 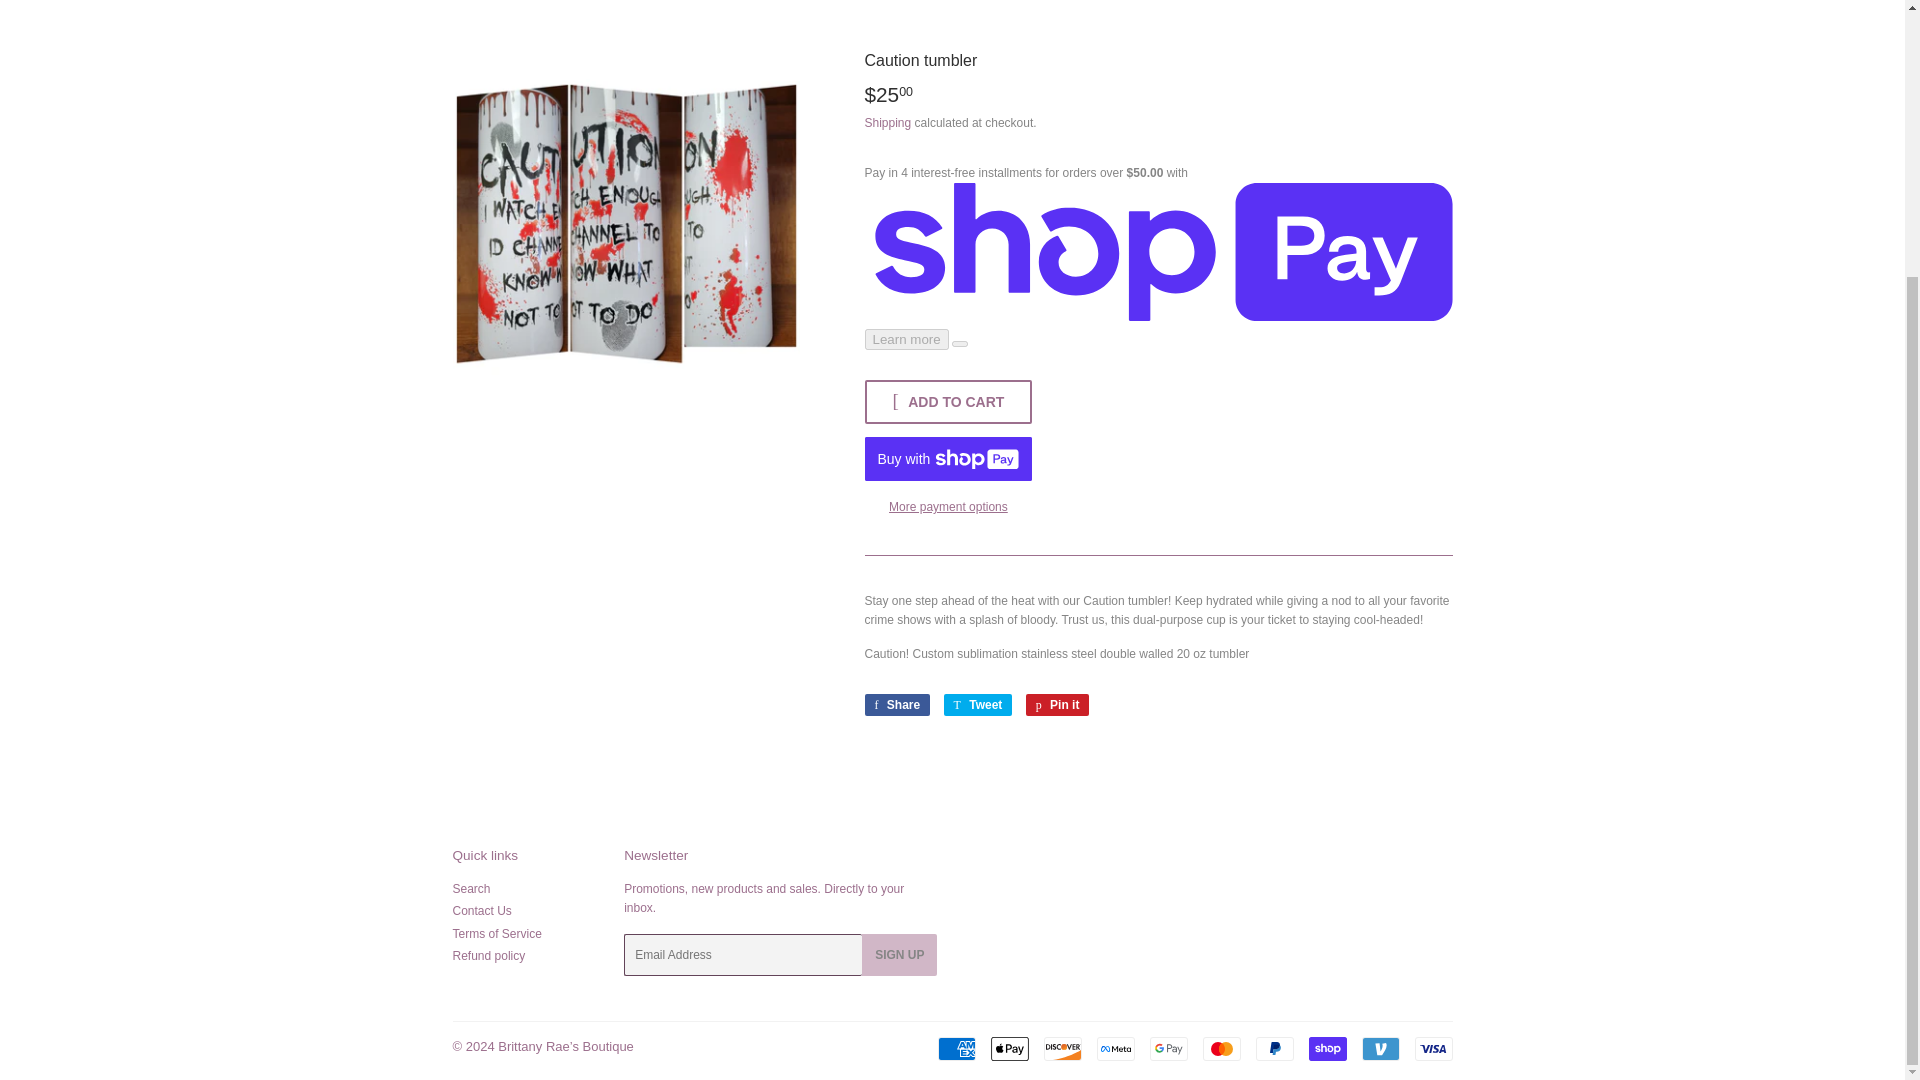 What do you see at coordinates (1220, 1048) in the screenshot?
I see `Mastercard` at bounding box center [1220, 1048].